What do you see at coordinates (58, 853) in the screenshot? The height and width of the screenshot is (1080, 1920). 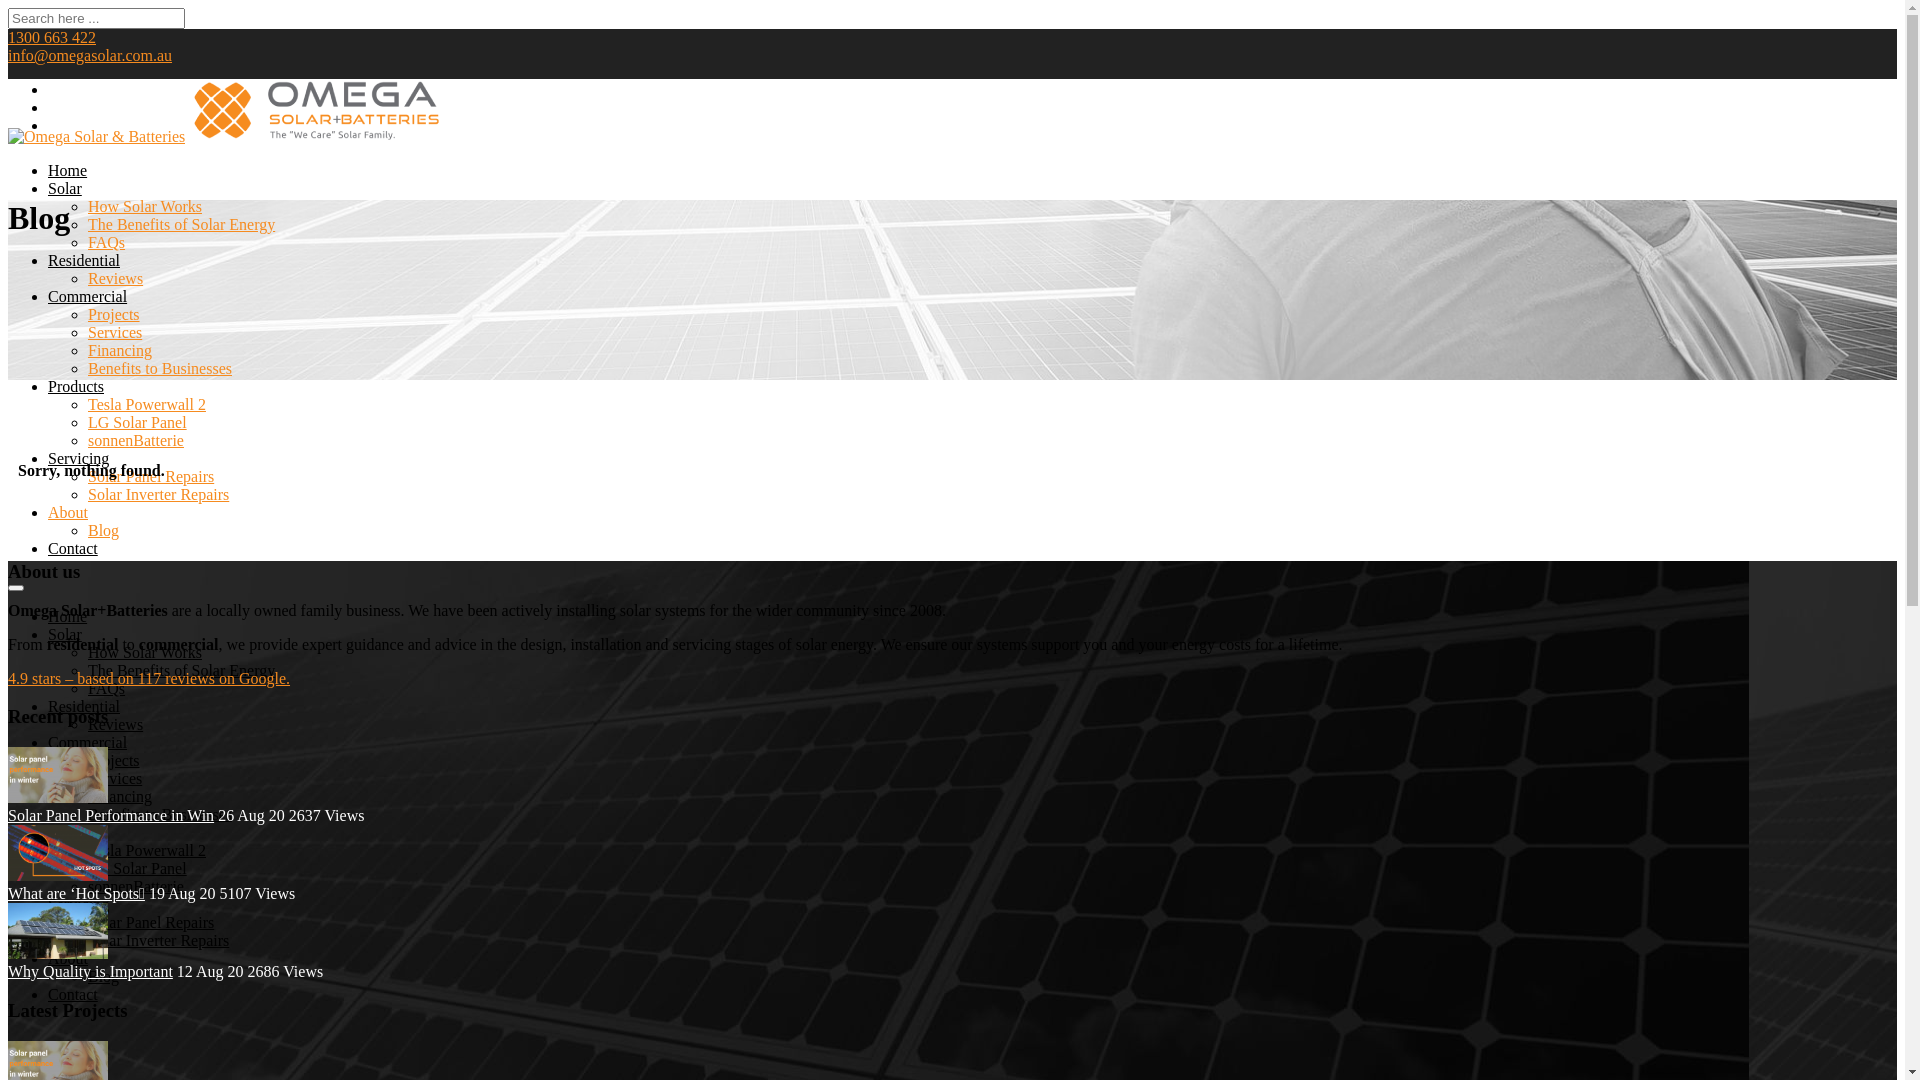 I see `Hot_spots_on_solar_panels` at bounding box center [58, 853].